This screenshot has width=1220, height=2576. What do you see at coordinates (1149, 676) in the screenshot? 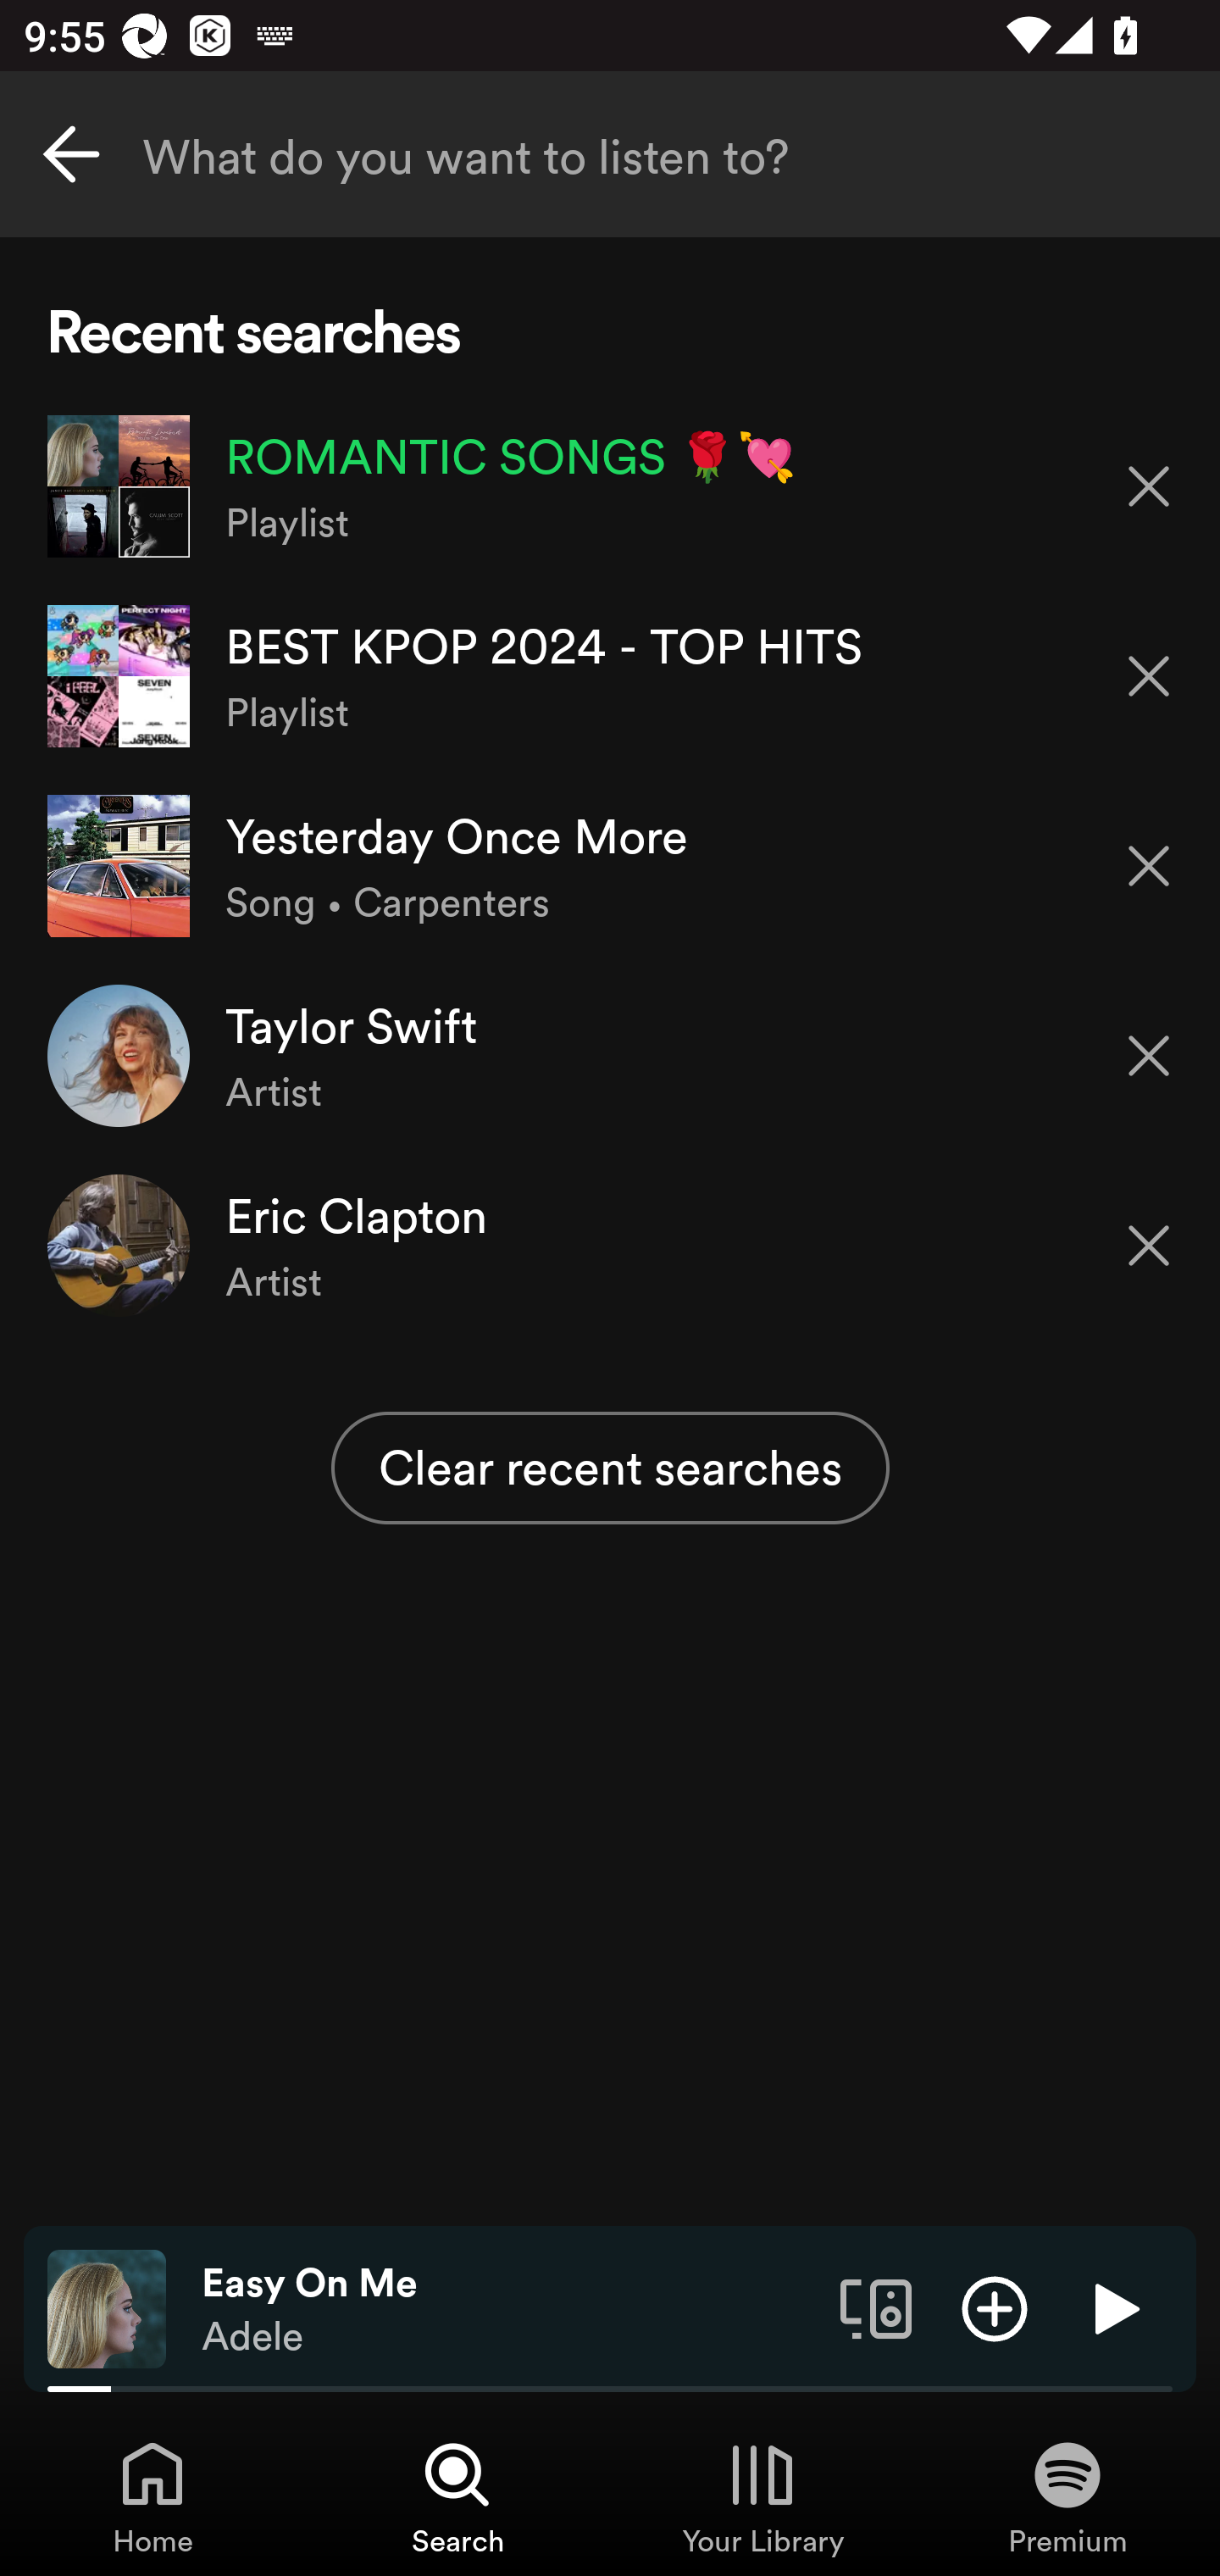
I see `Remove` at bounding box center [1149, 676].